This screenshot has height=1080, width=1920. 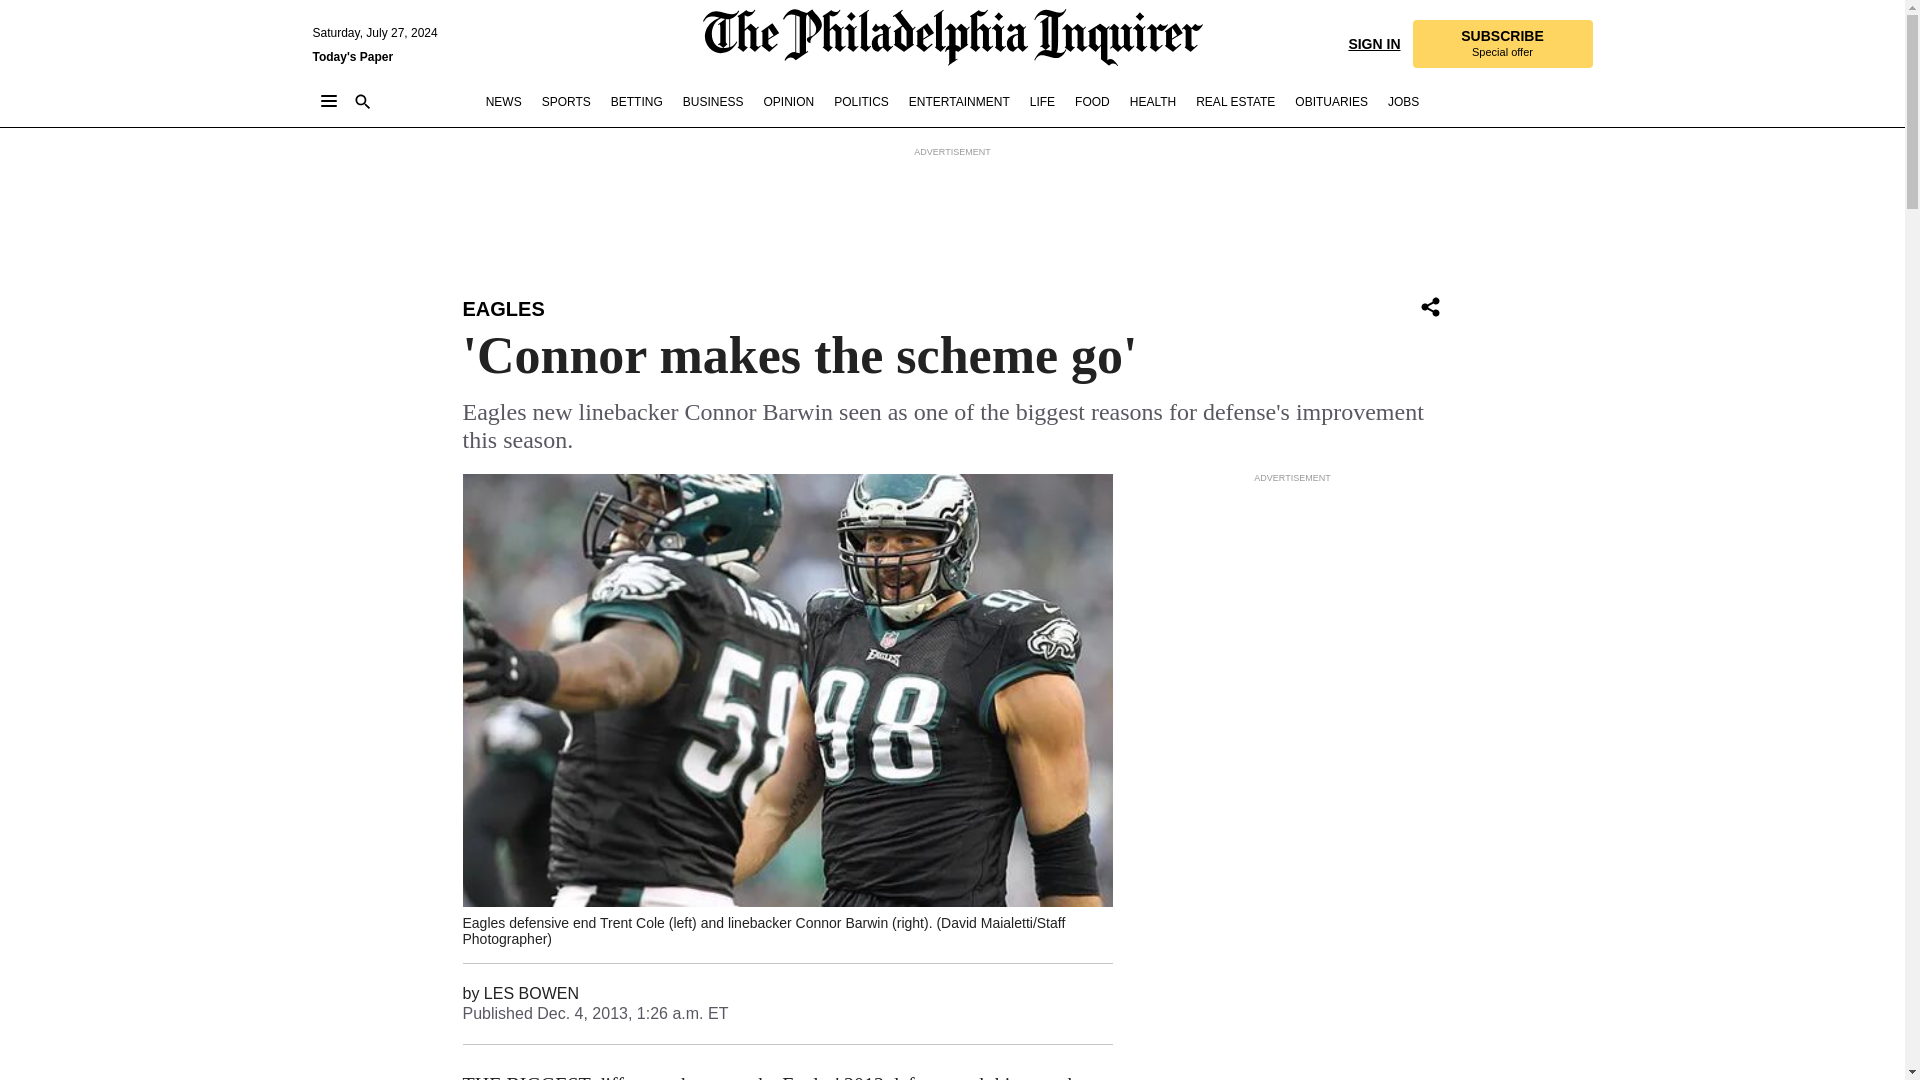 I want to click on BUSINESS, so click(x=714, y=102).